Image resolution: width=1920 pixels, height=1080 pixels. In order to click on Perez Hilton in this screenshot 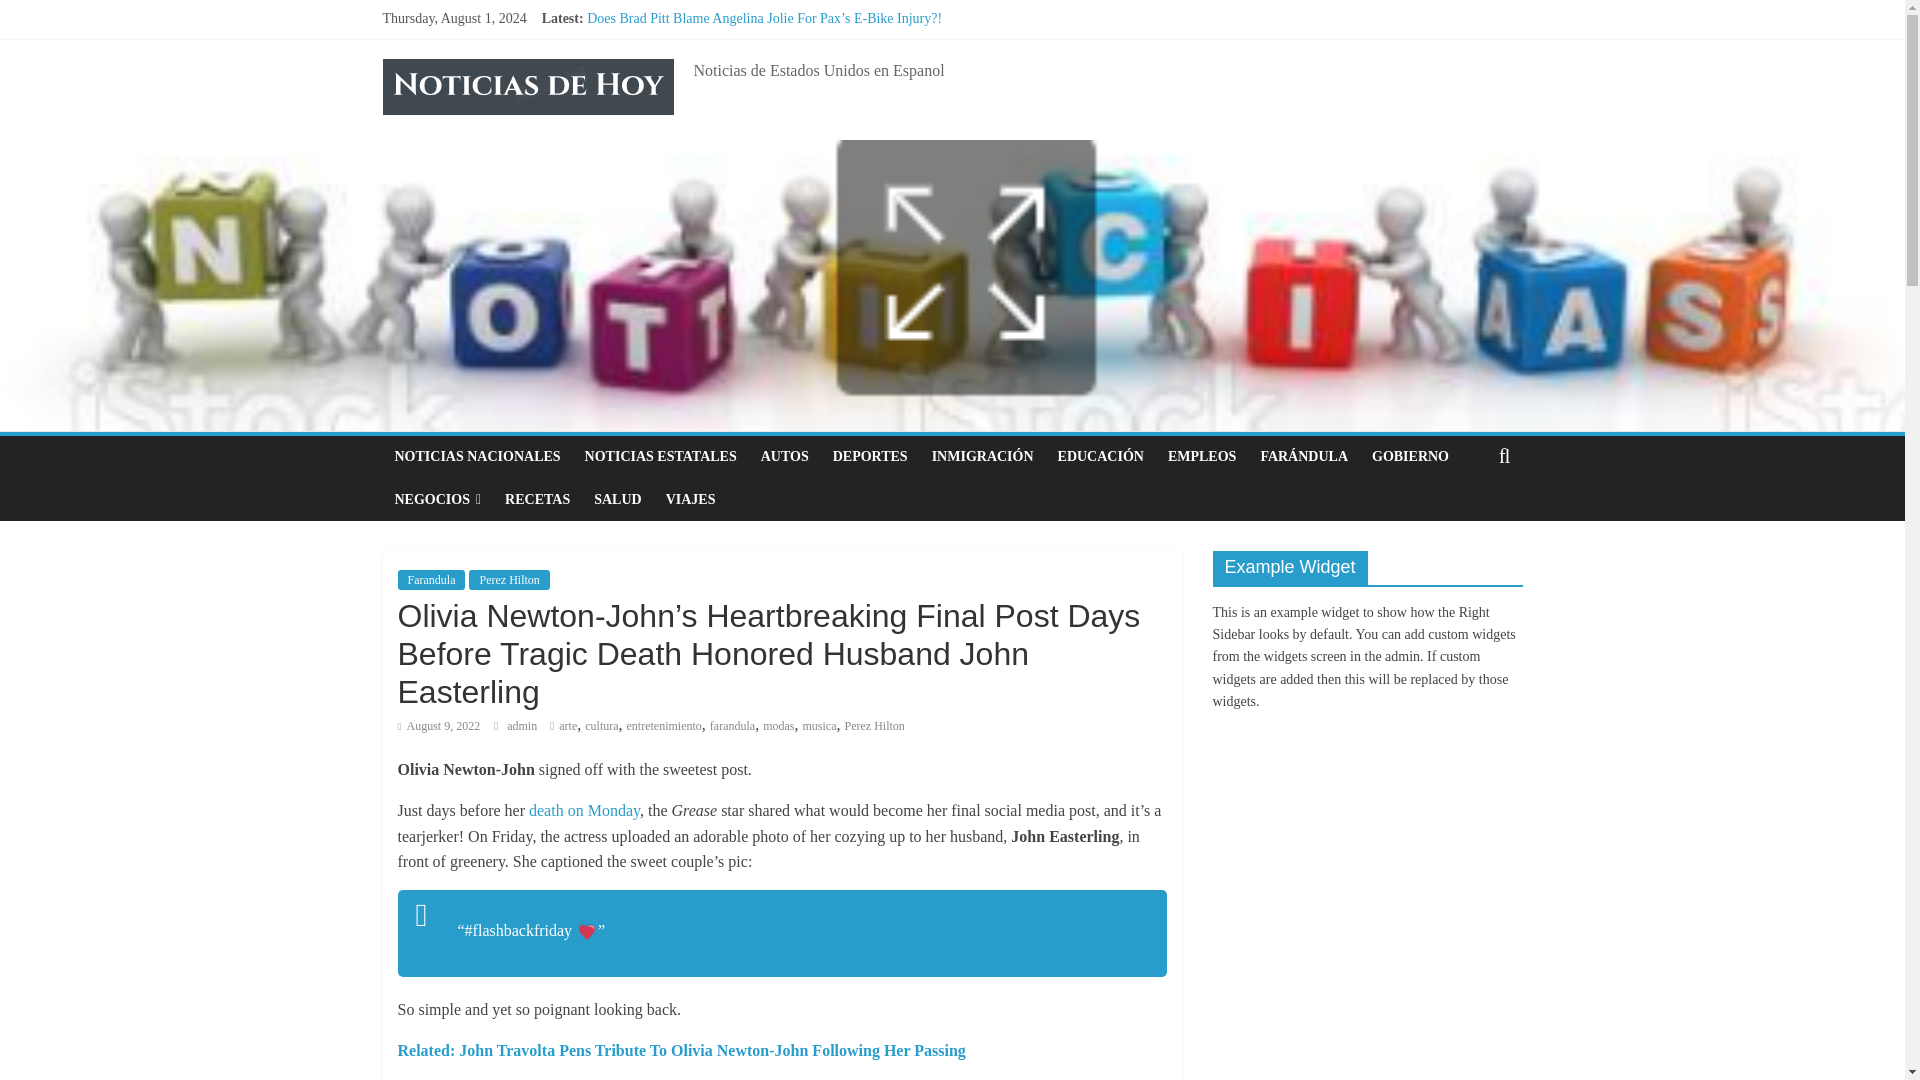, I will do `click(508, 580)`.